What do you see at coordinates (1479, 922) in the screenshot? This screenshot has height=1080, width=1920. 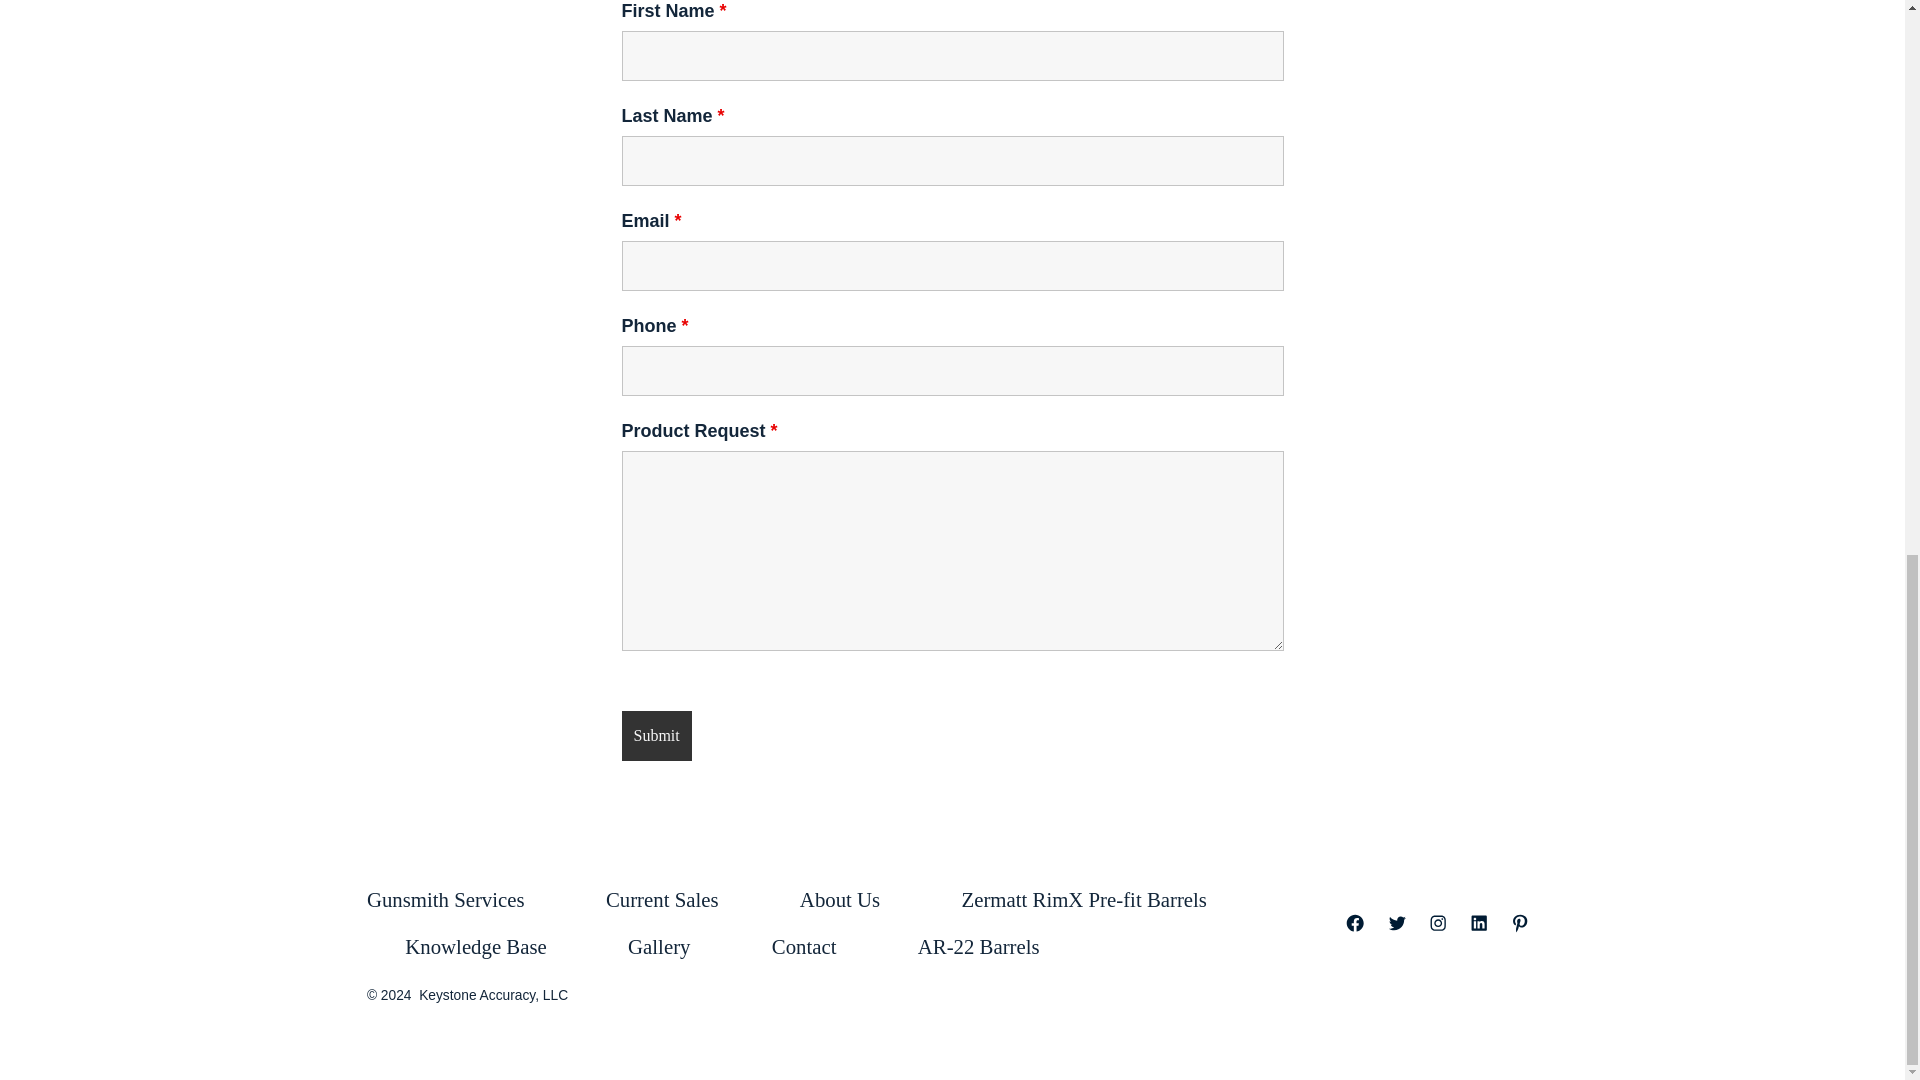 I see `Open LinkedIn in a new tab` at bounding box center [1479, 922].